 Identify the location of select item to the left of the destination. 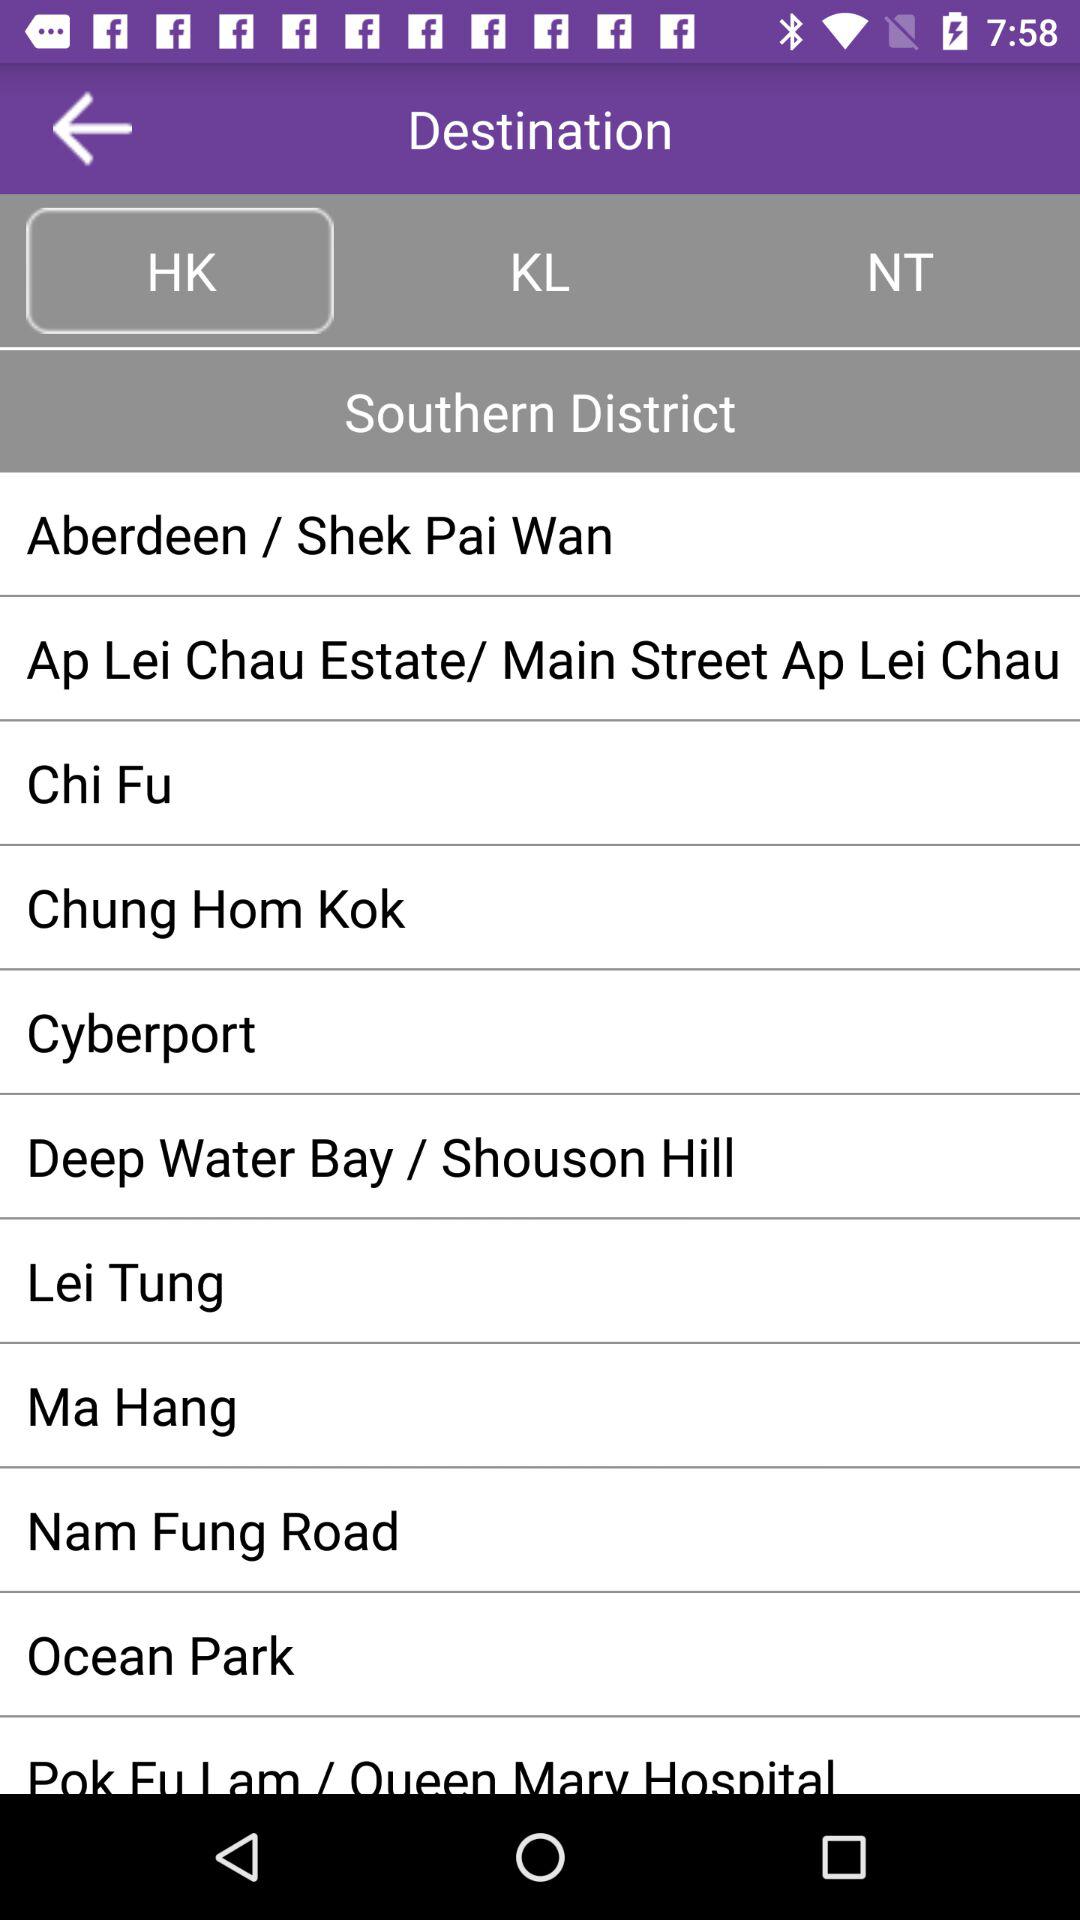
(92, 128).